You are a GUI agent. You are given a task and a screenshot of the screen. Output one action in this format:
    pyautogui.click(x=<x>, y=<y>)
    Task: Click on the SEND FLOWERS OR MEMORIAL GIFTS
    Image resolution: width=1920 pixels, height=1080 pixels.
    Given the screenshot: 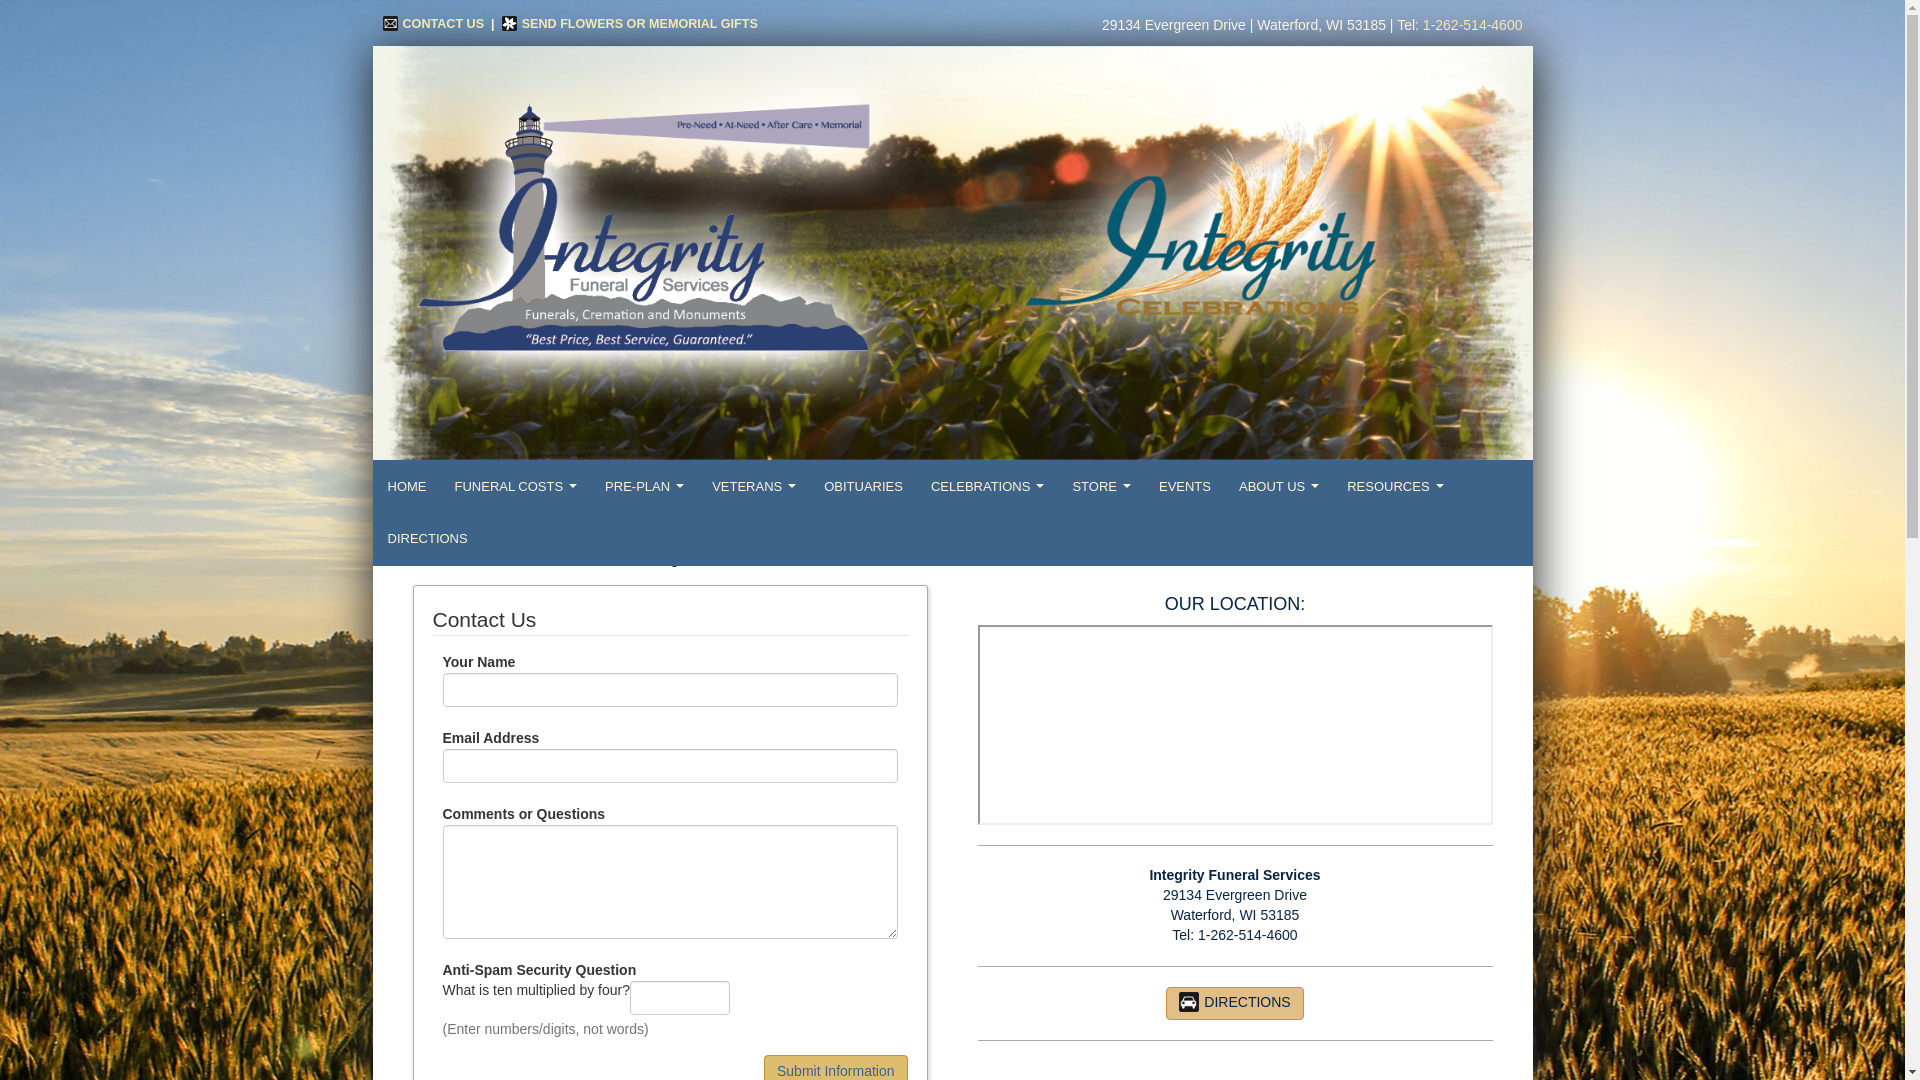 What is the action you would take?
    pyautogui.click(x=630, y=24)
    